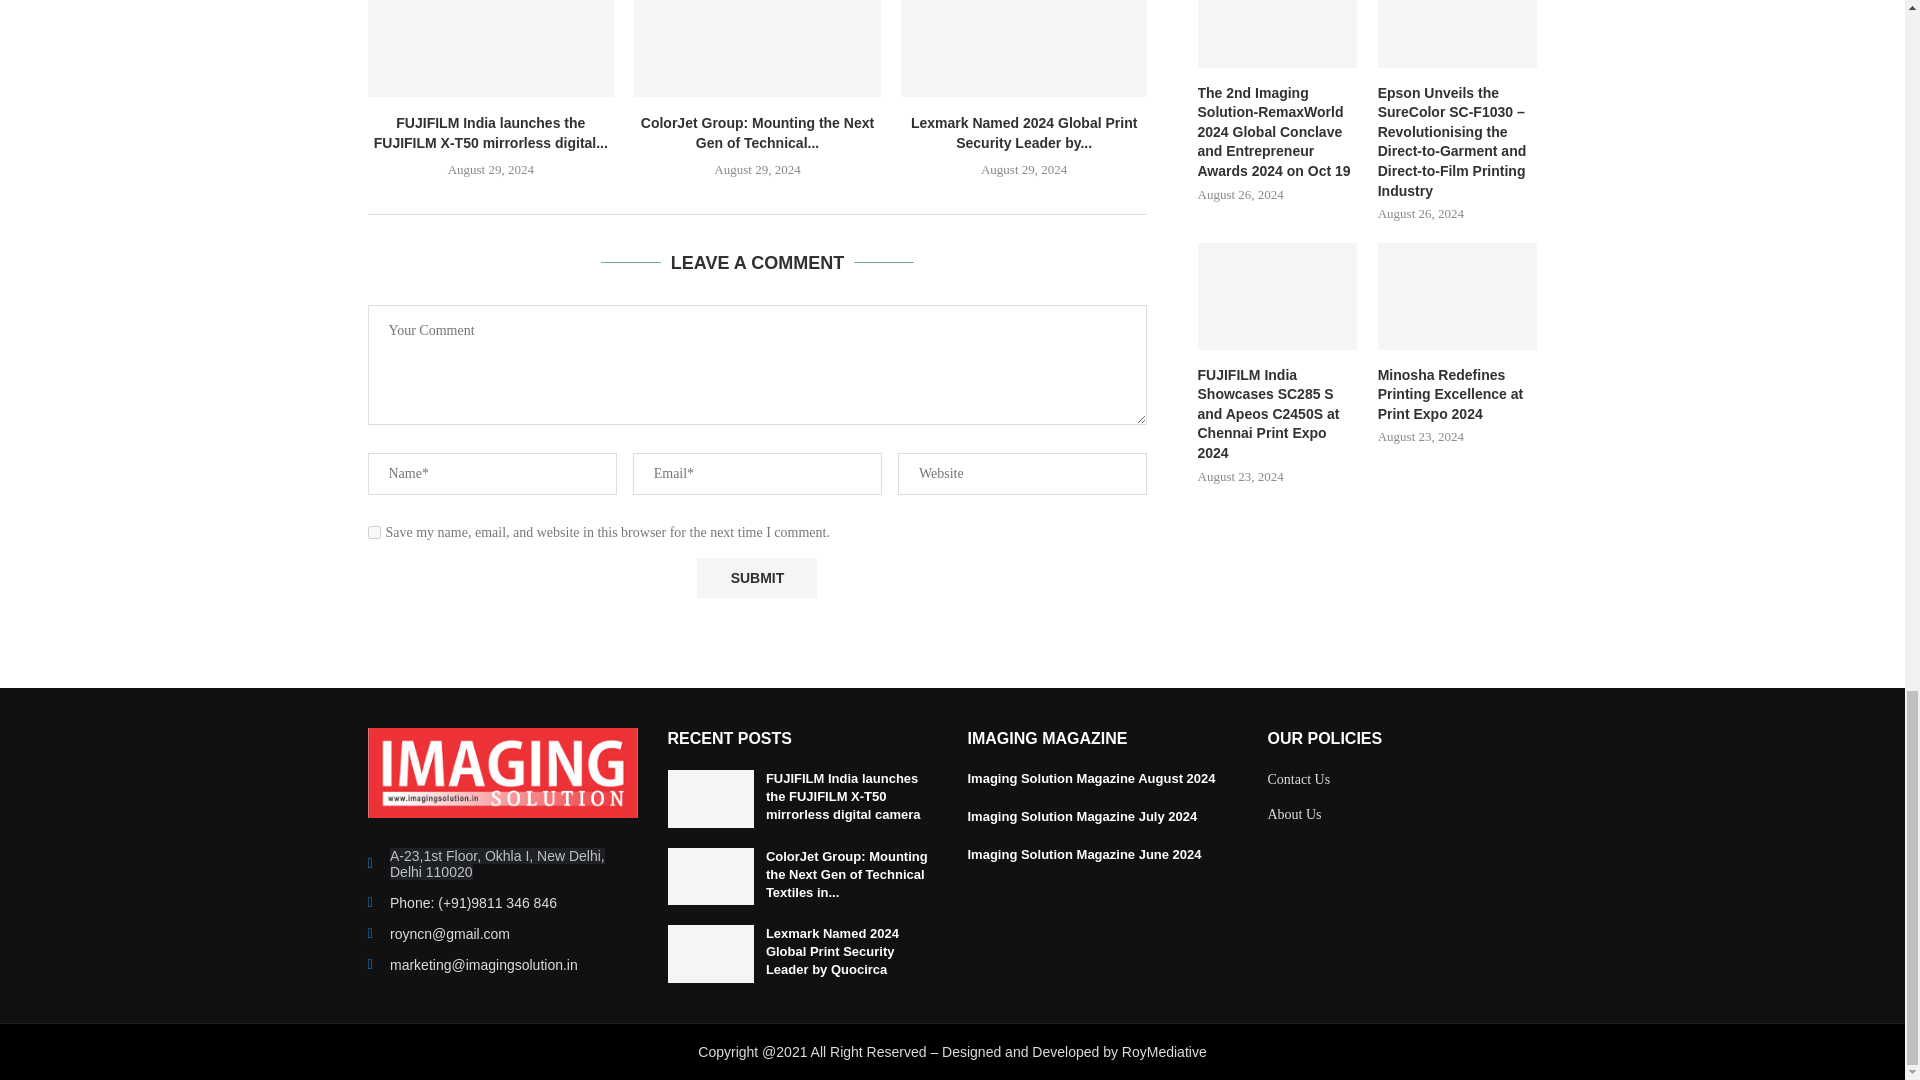  What do you see at coordinates (374, 532) in the screenshot?
I see `yes` at bounding box center [374, 532].